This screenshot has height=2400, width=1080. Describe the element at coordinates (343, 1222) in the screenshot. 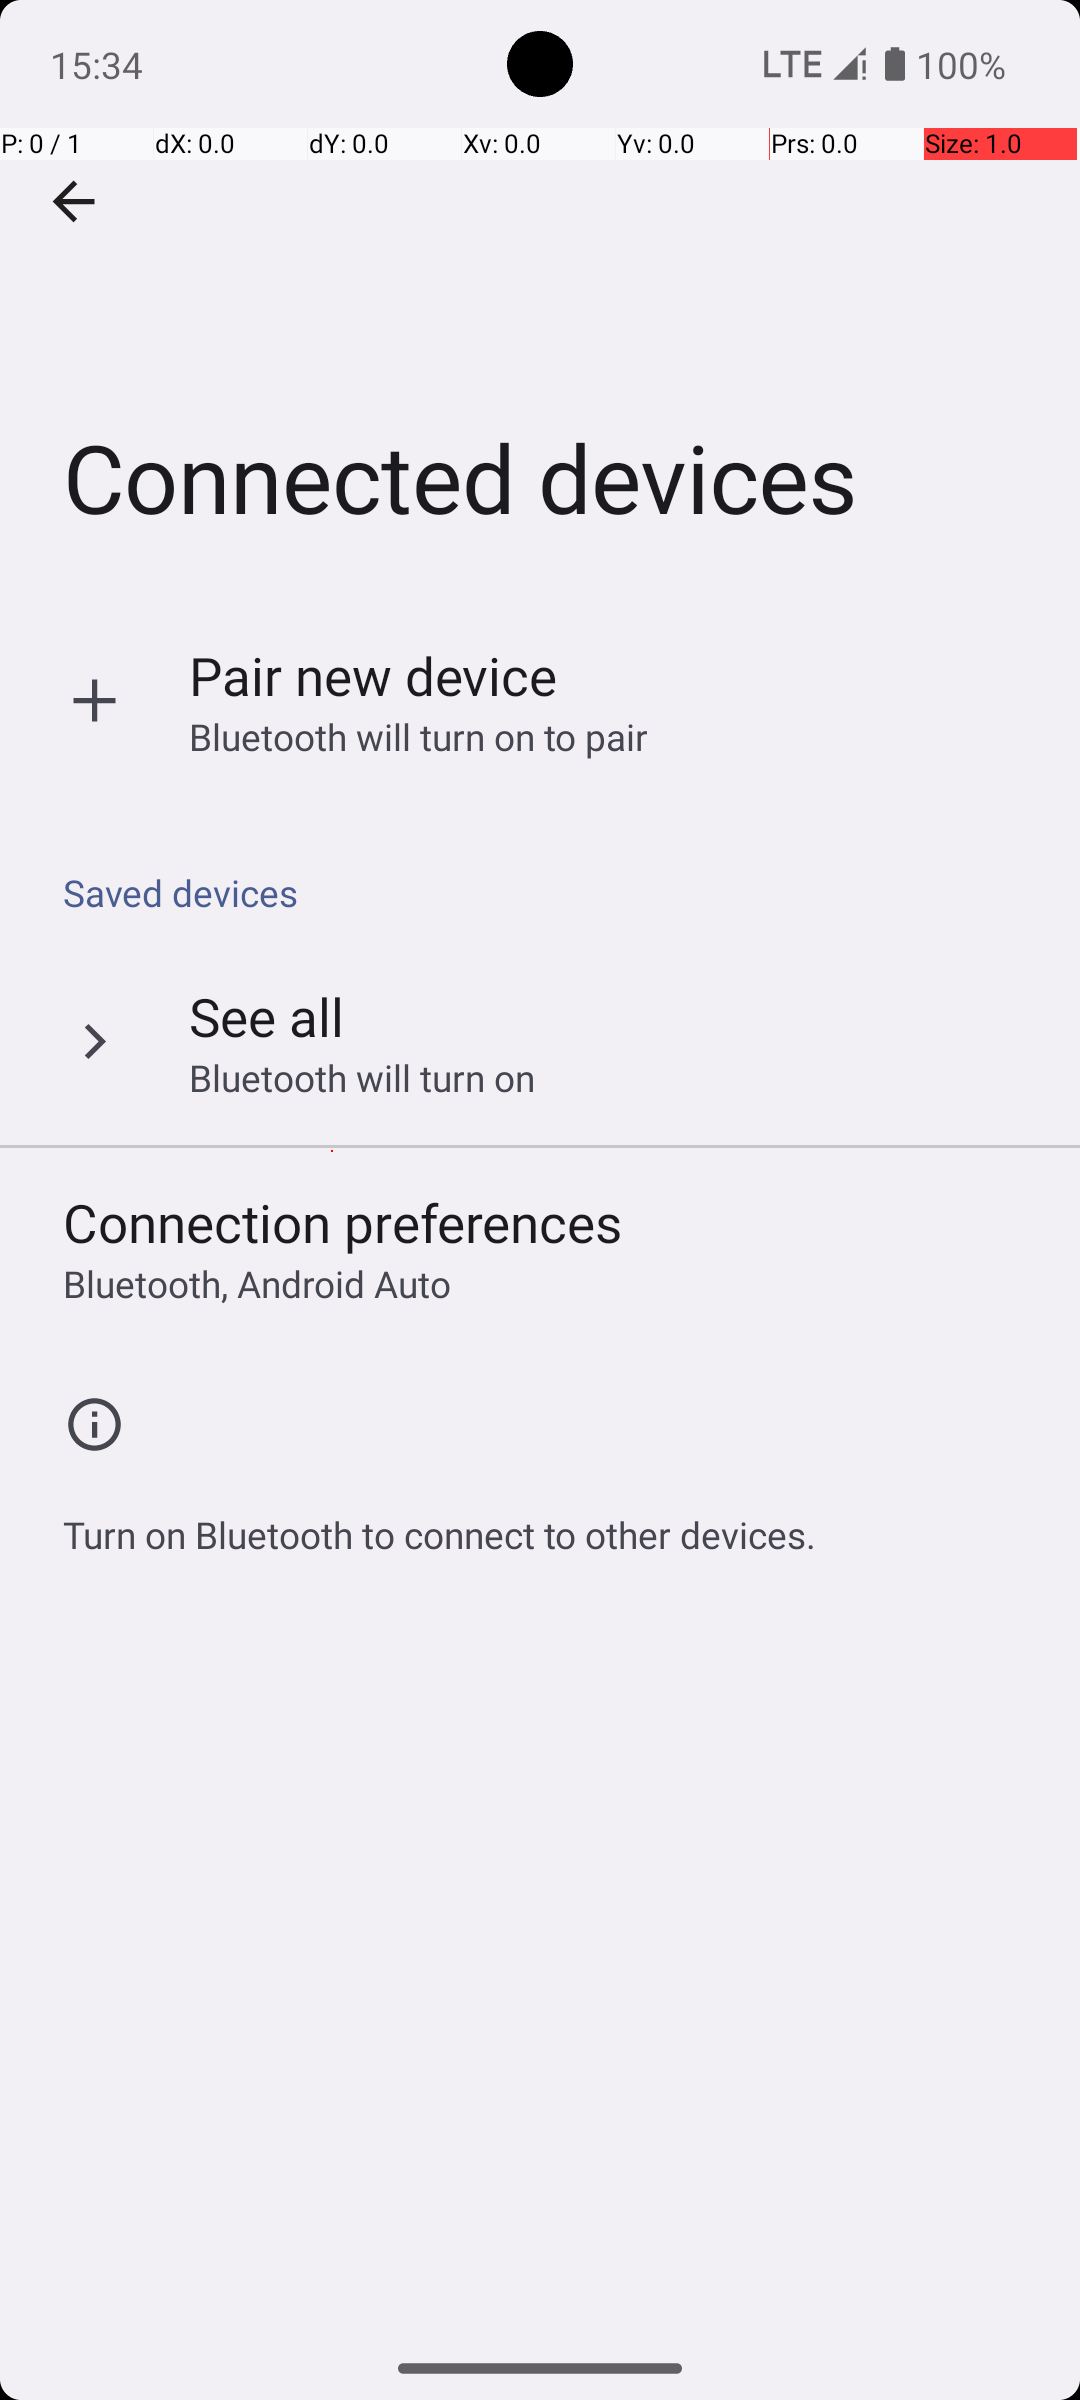

I see `Connection preferences` at that location.